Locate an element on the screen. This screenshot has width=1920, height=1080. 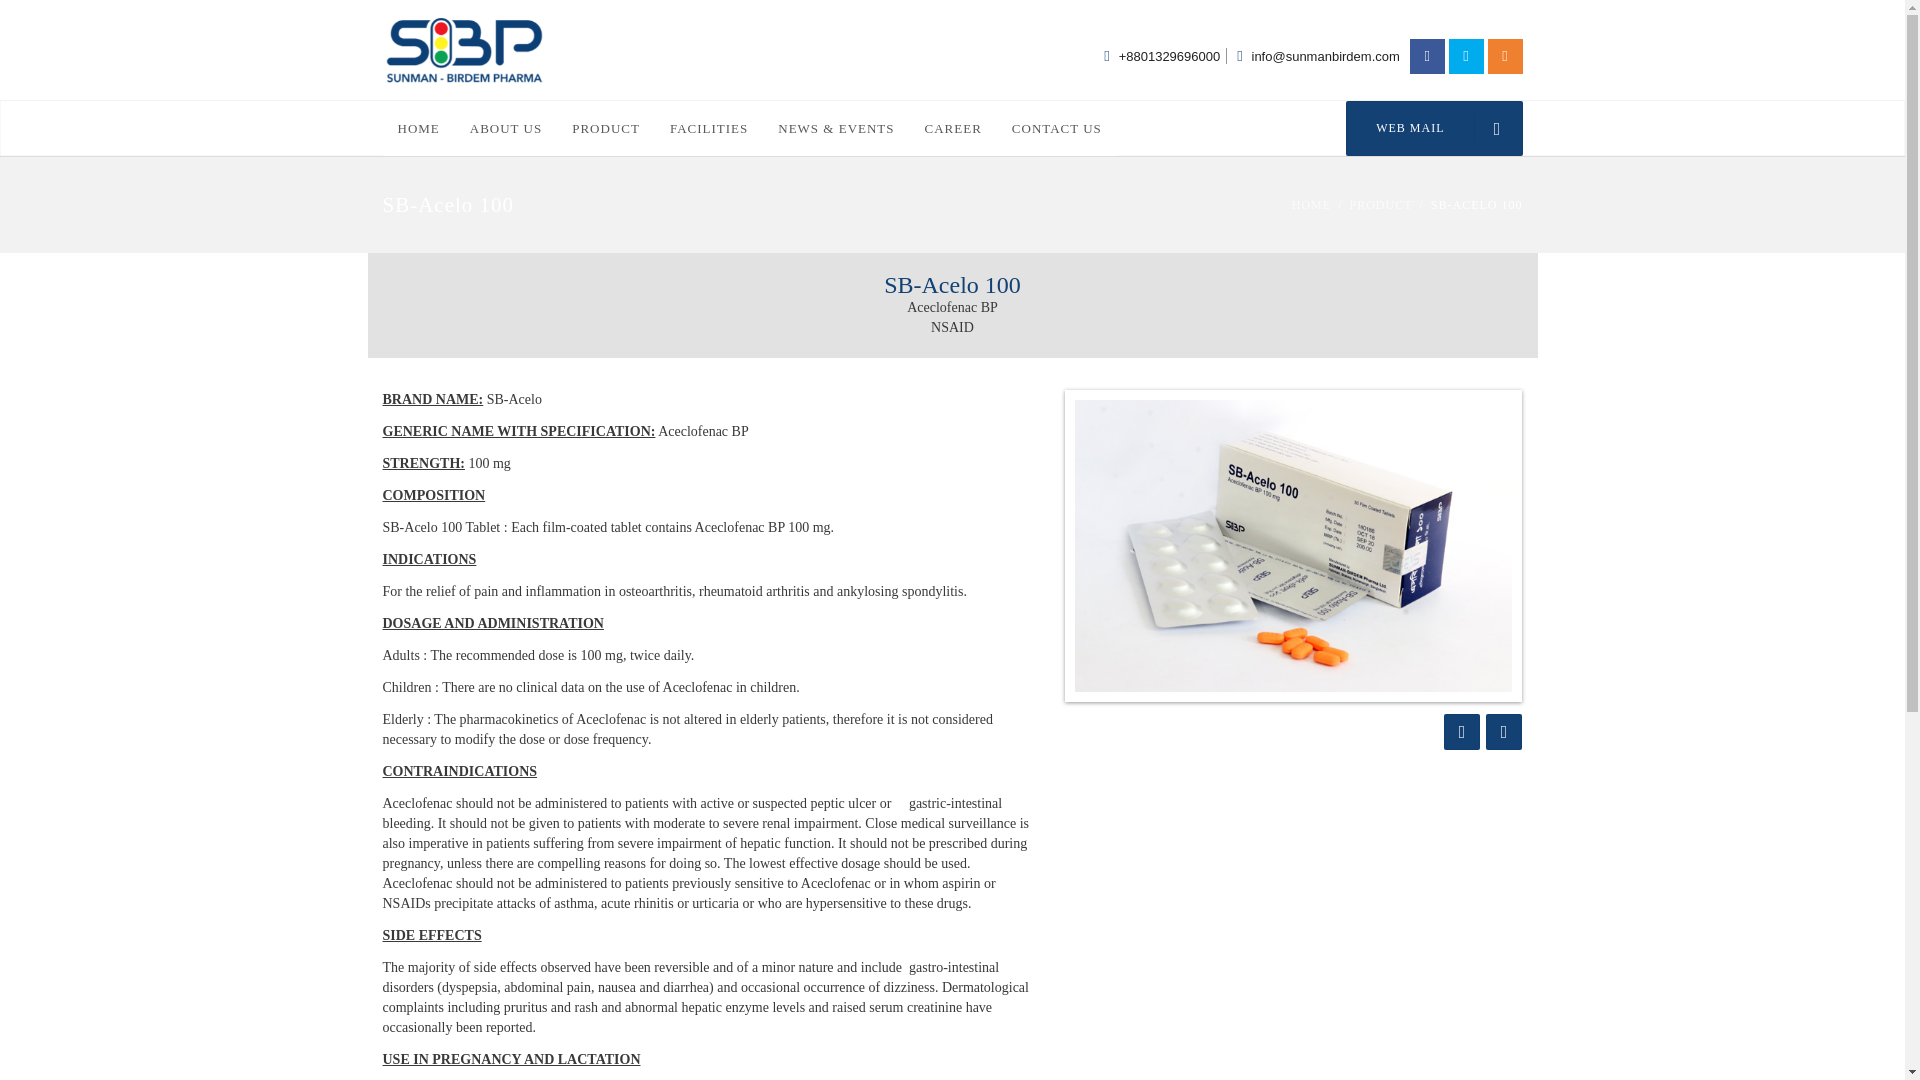
ABOUT US is located at coordinates (506, 128).